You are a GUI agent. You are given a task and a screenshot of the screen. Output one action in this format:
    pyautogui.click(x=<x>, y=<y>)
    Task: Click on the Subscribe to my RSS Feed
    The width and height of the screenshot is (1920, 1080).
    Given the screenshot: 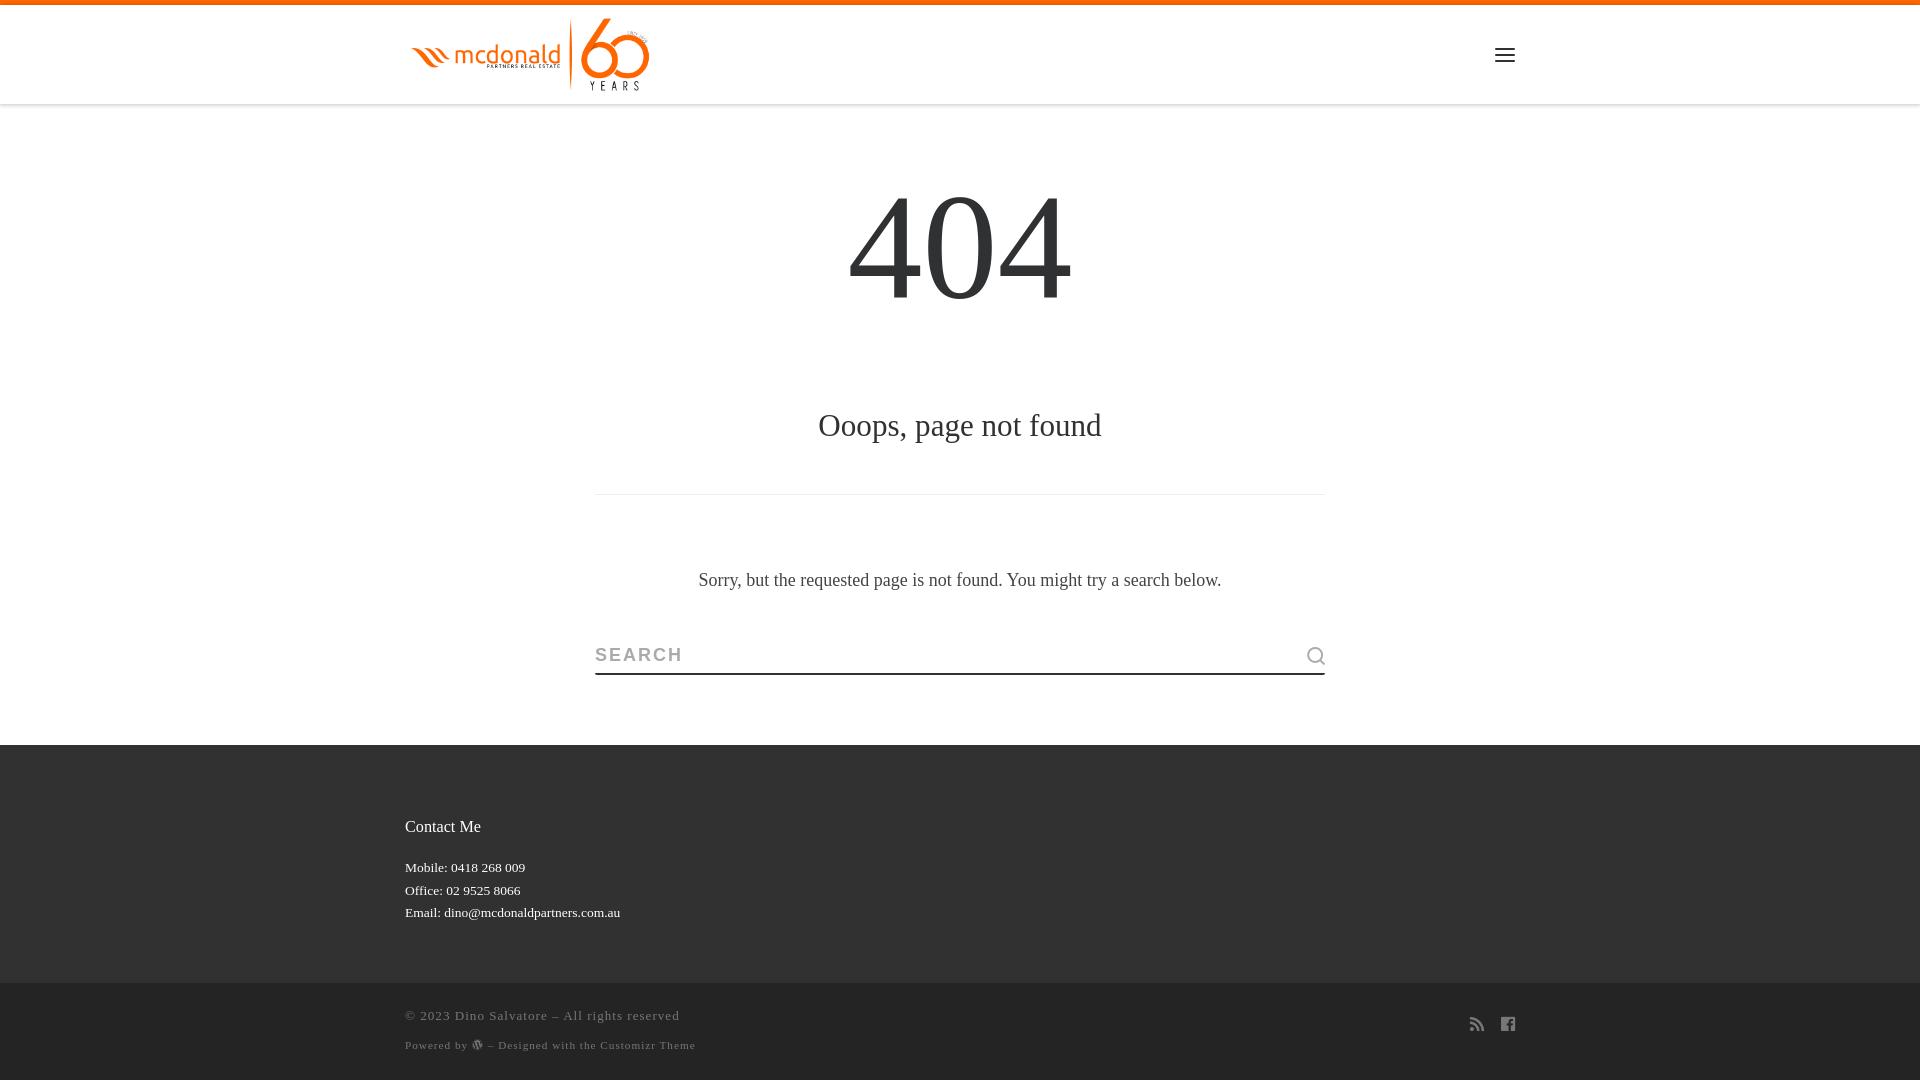 What is the action you would take?
    pyautogui.click(x=1477, y=1025)
    